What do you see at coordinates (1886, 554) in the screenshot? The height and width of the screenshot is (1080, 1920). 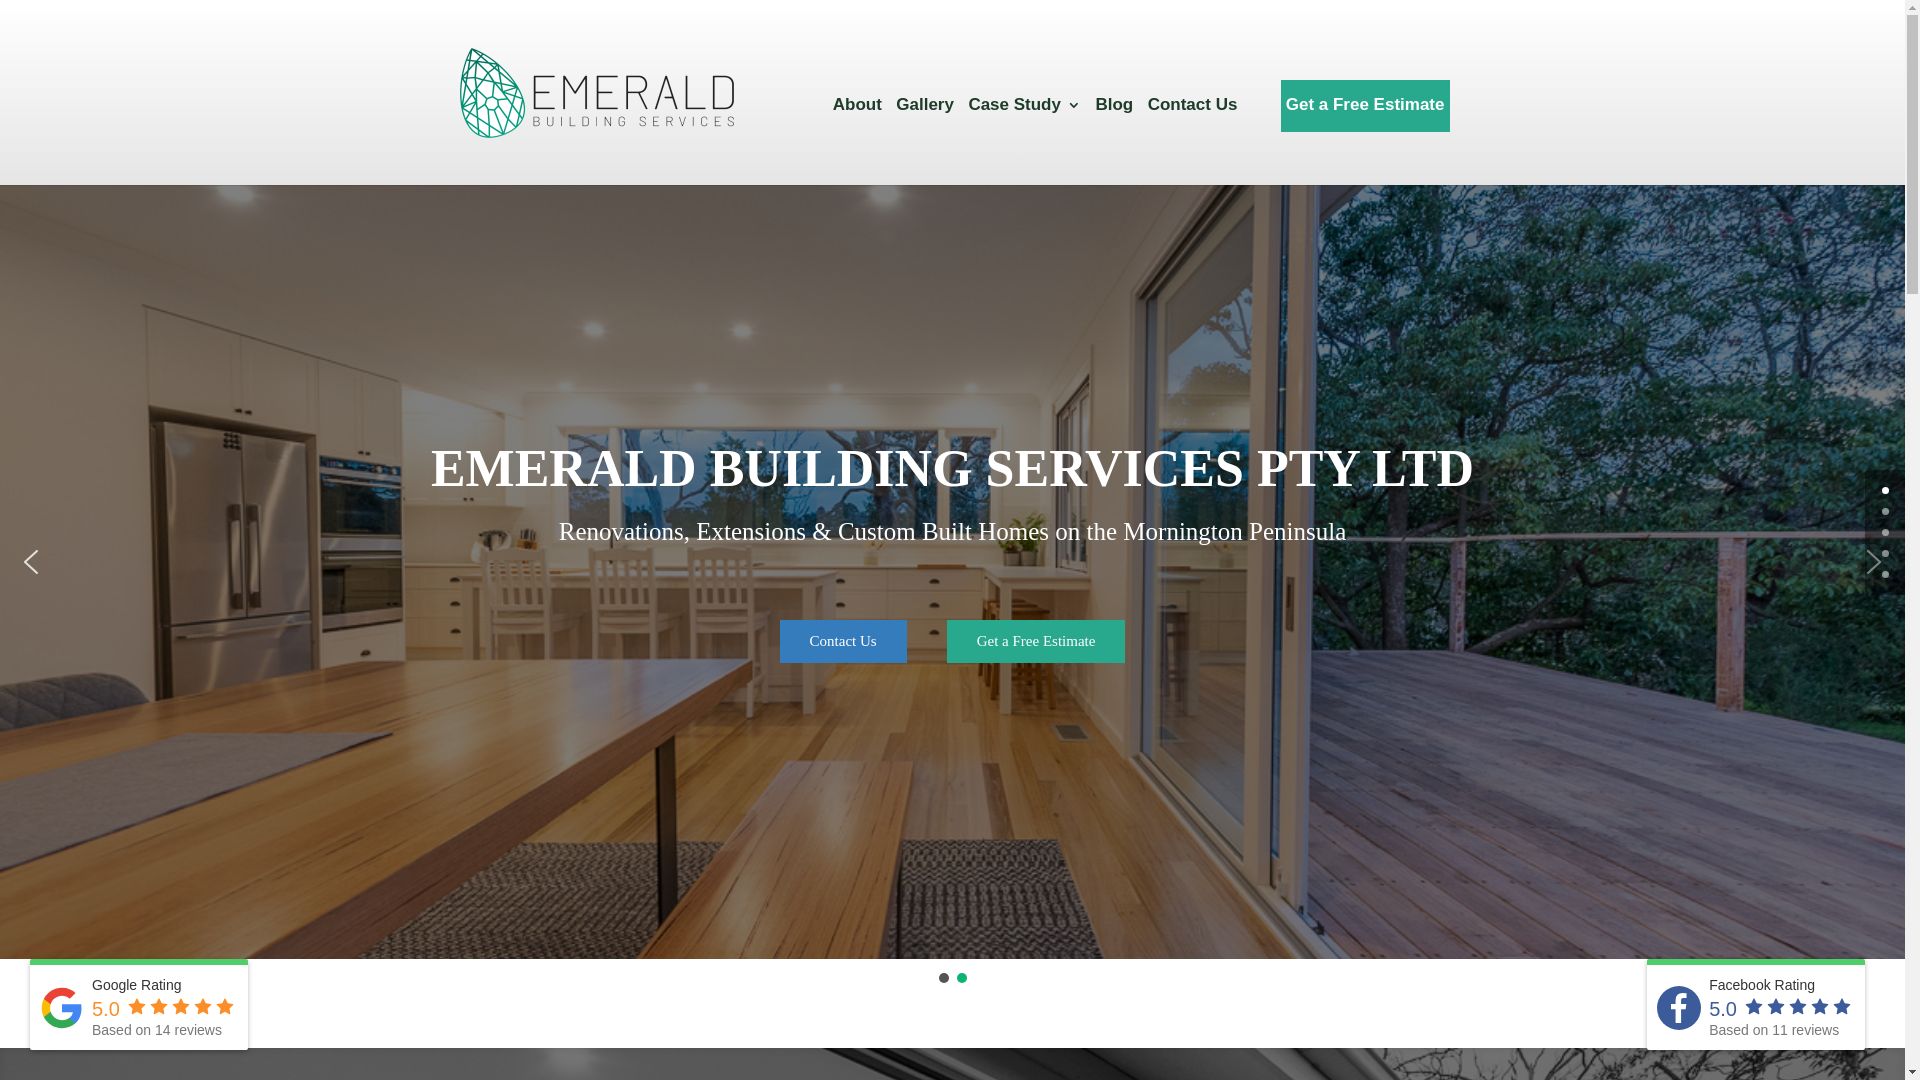 I see `3` at bounding box center [1886, 554].